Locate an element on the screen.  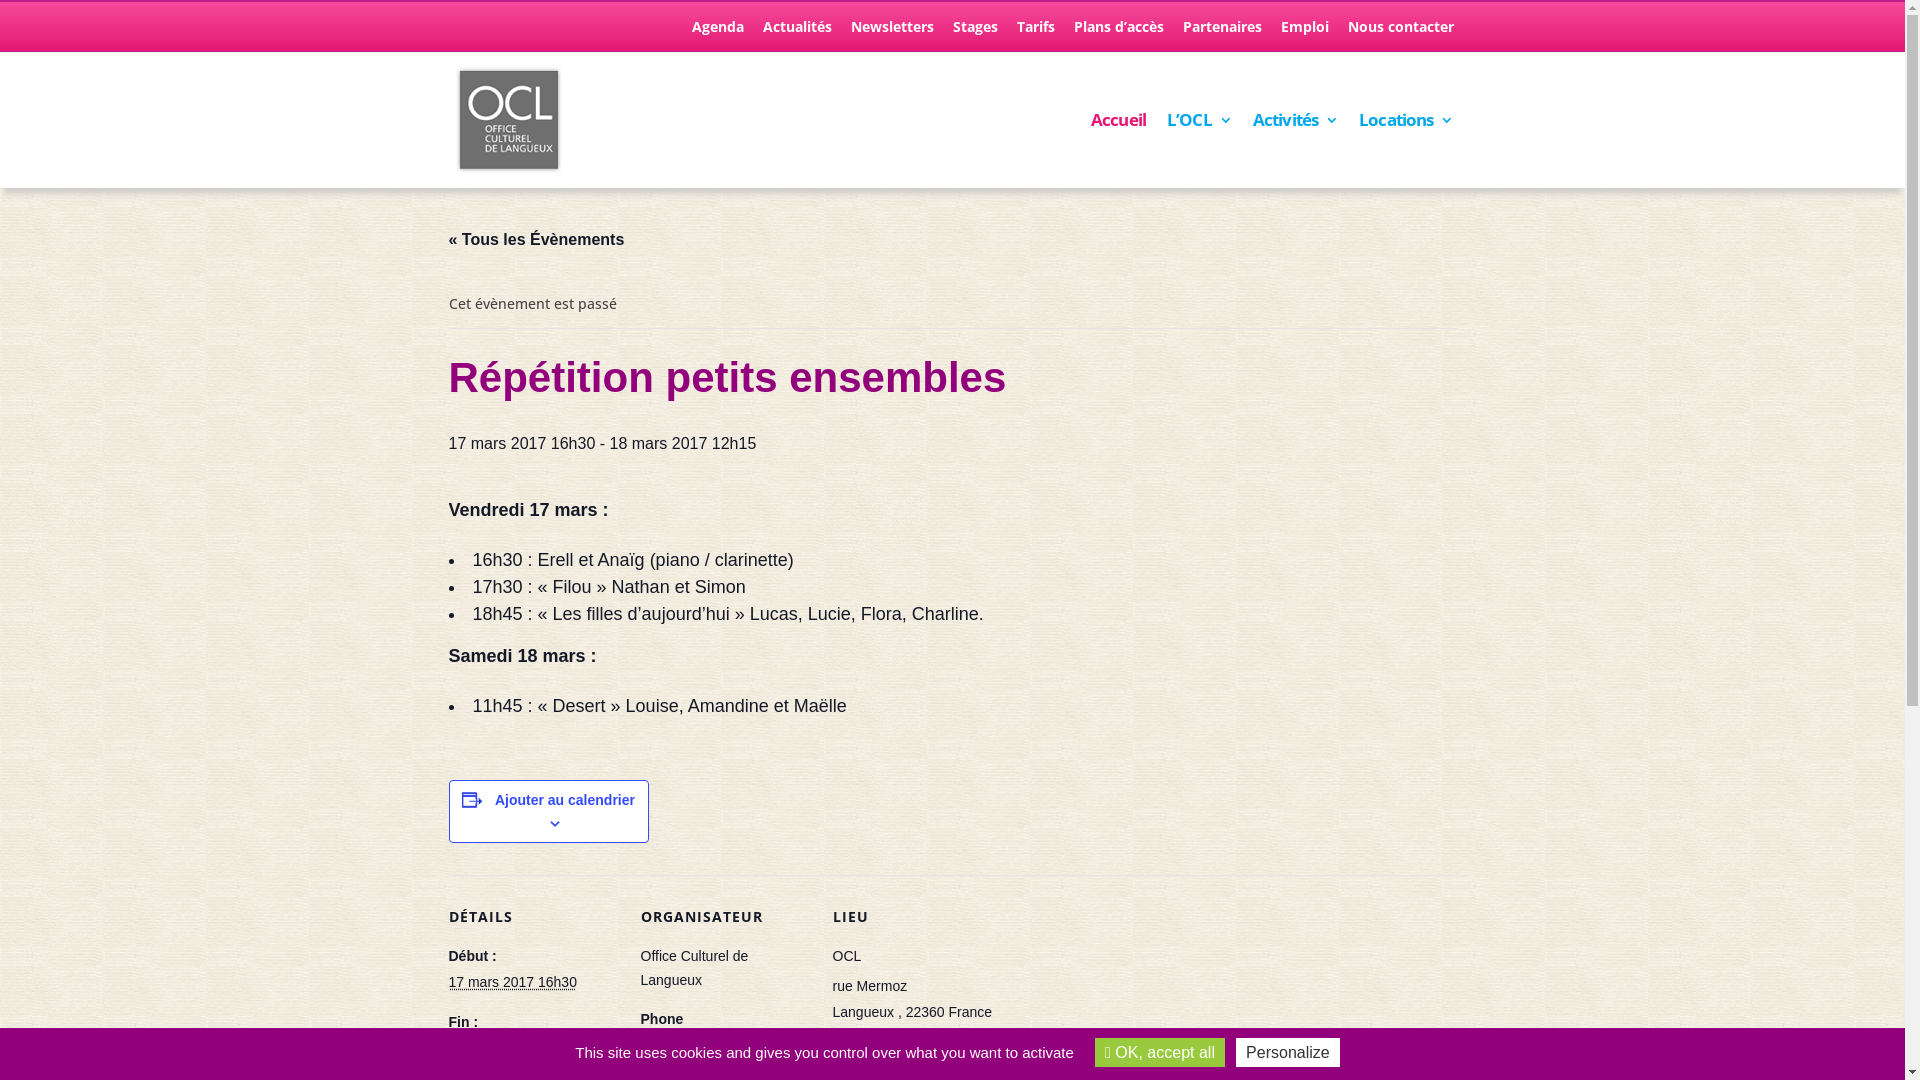
Agenda is located at coordinates (718, 32).